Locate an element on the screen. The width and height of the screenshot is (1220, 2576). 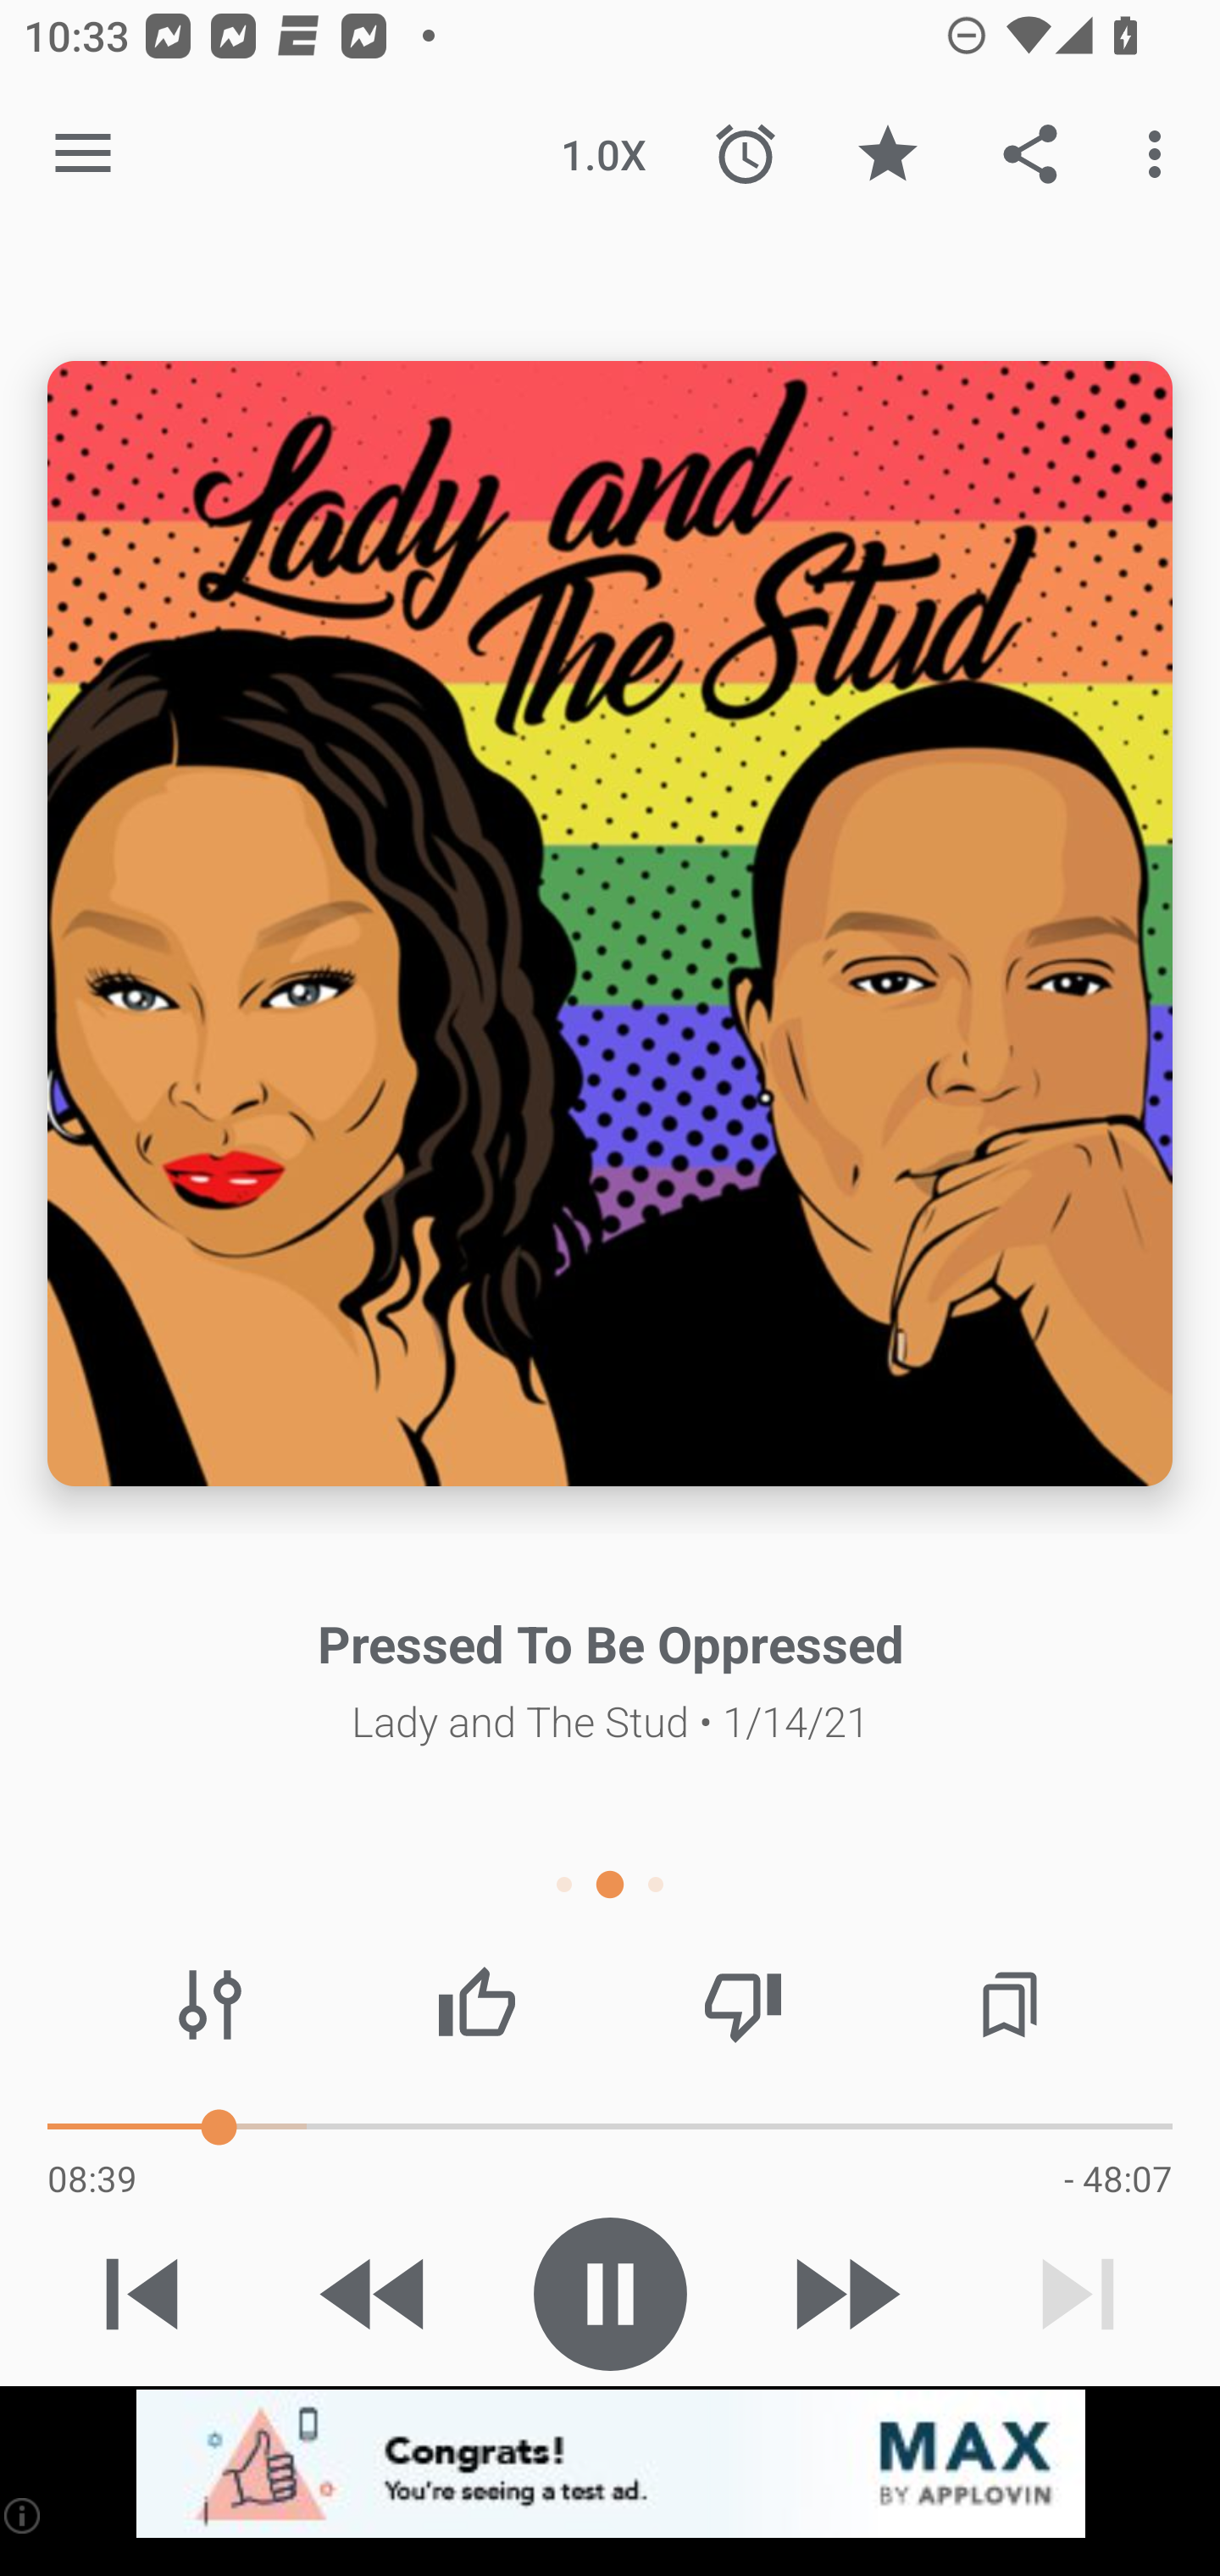
Thumbs up is located at coordinates (476, 2005).